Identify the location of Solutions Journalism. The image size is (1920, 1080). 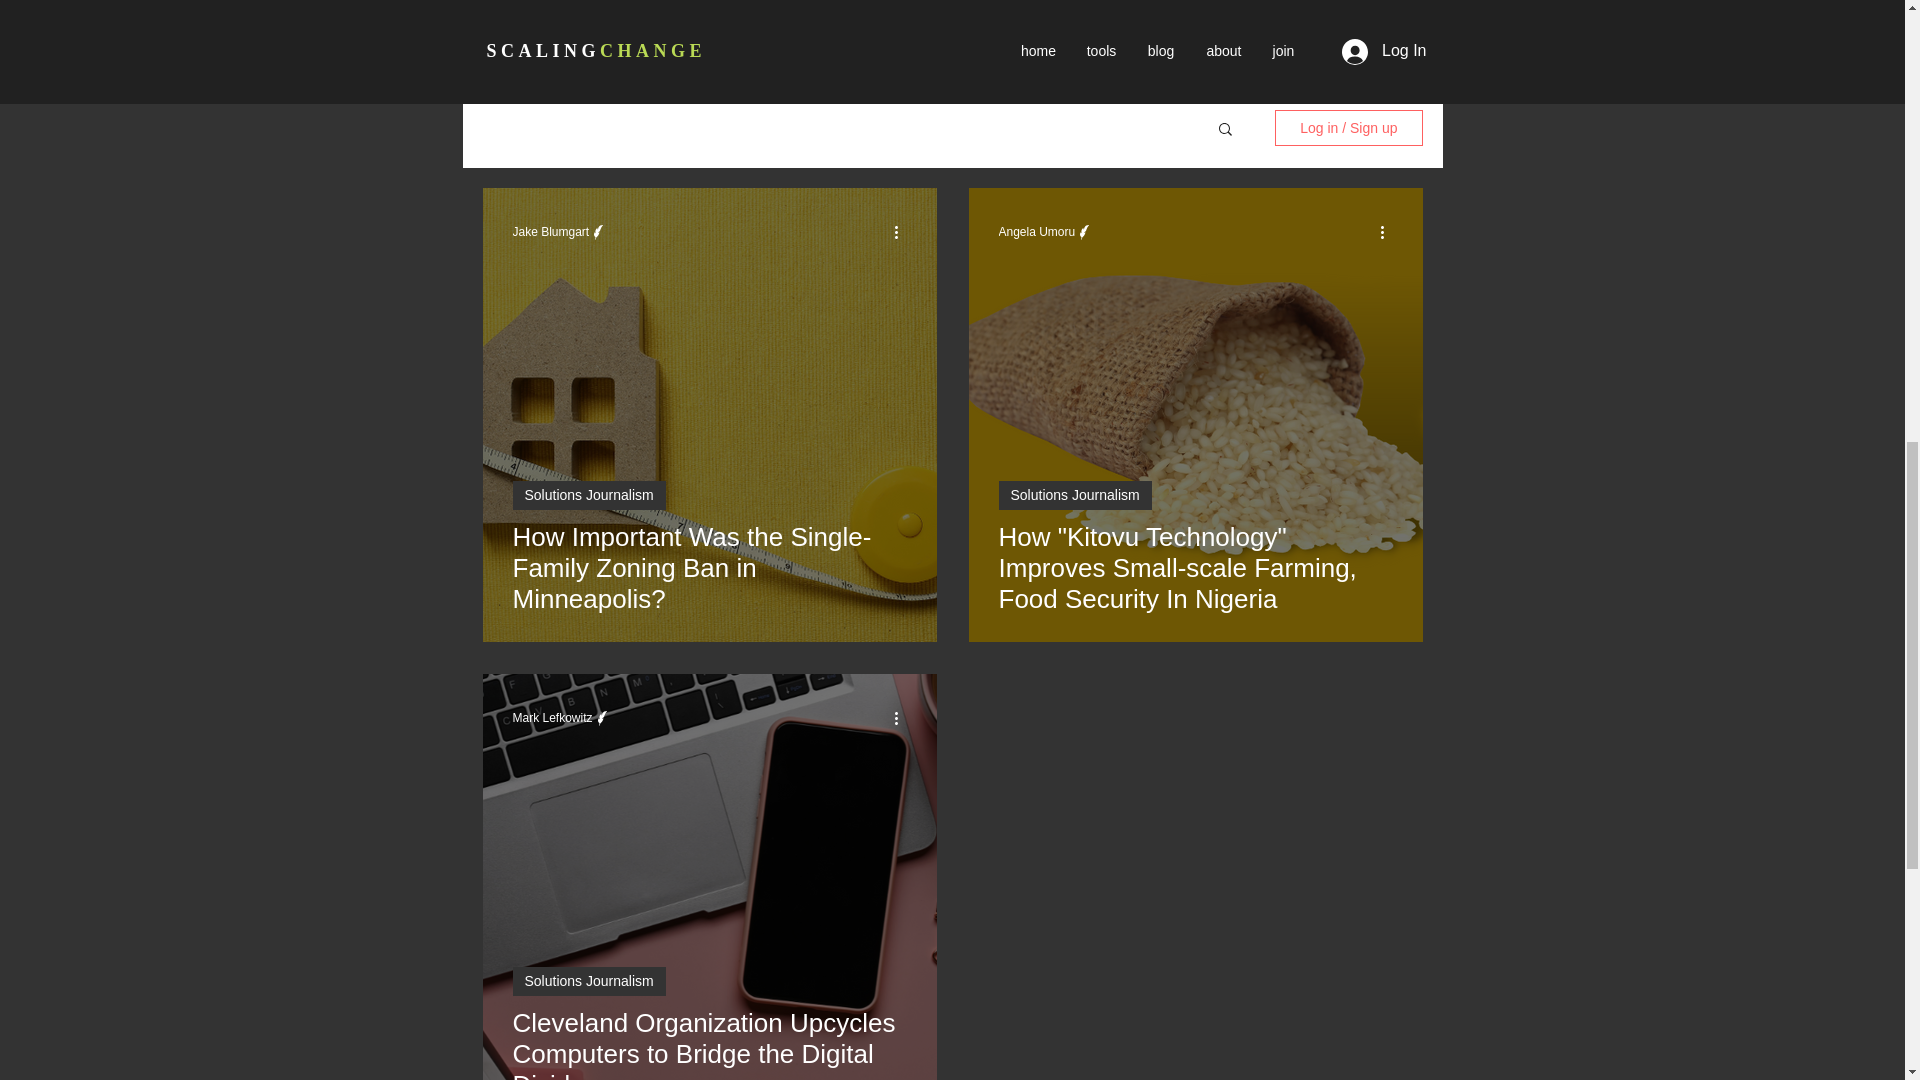
(1074, 494).